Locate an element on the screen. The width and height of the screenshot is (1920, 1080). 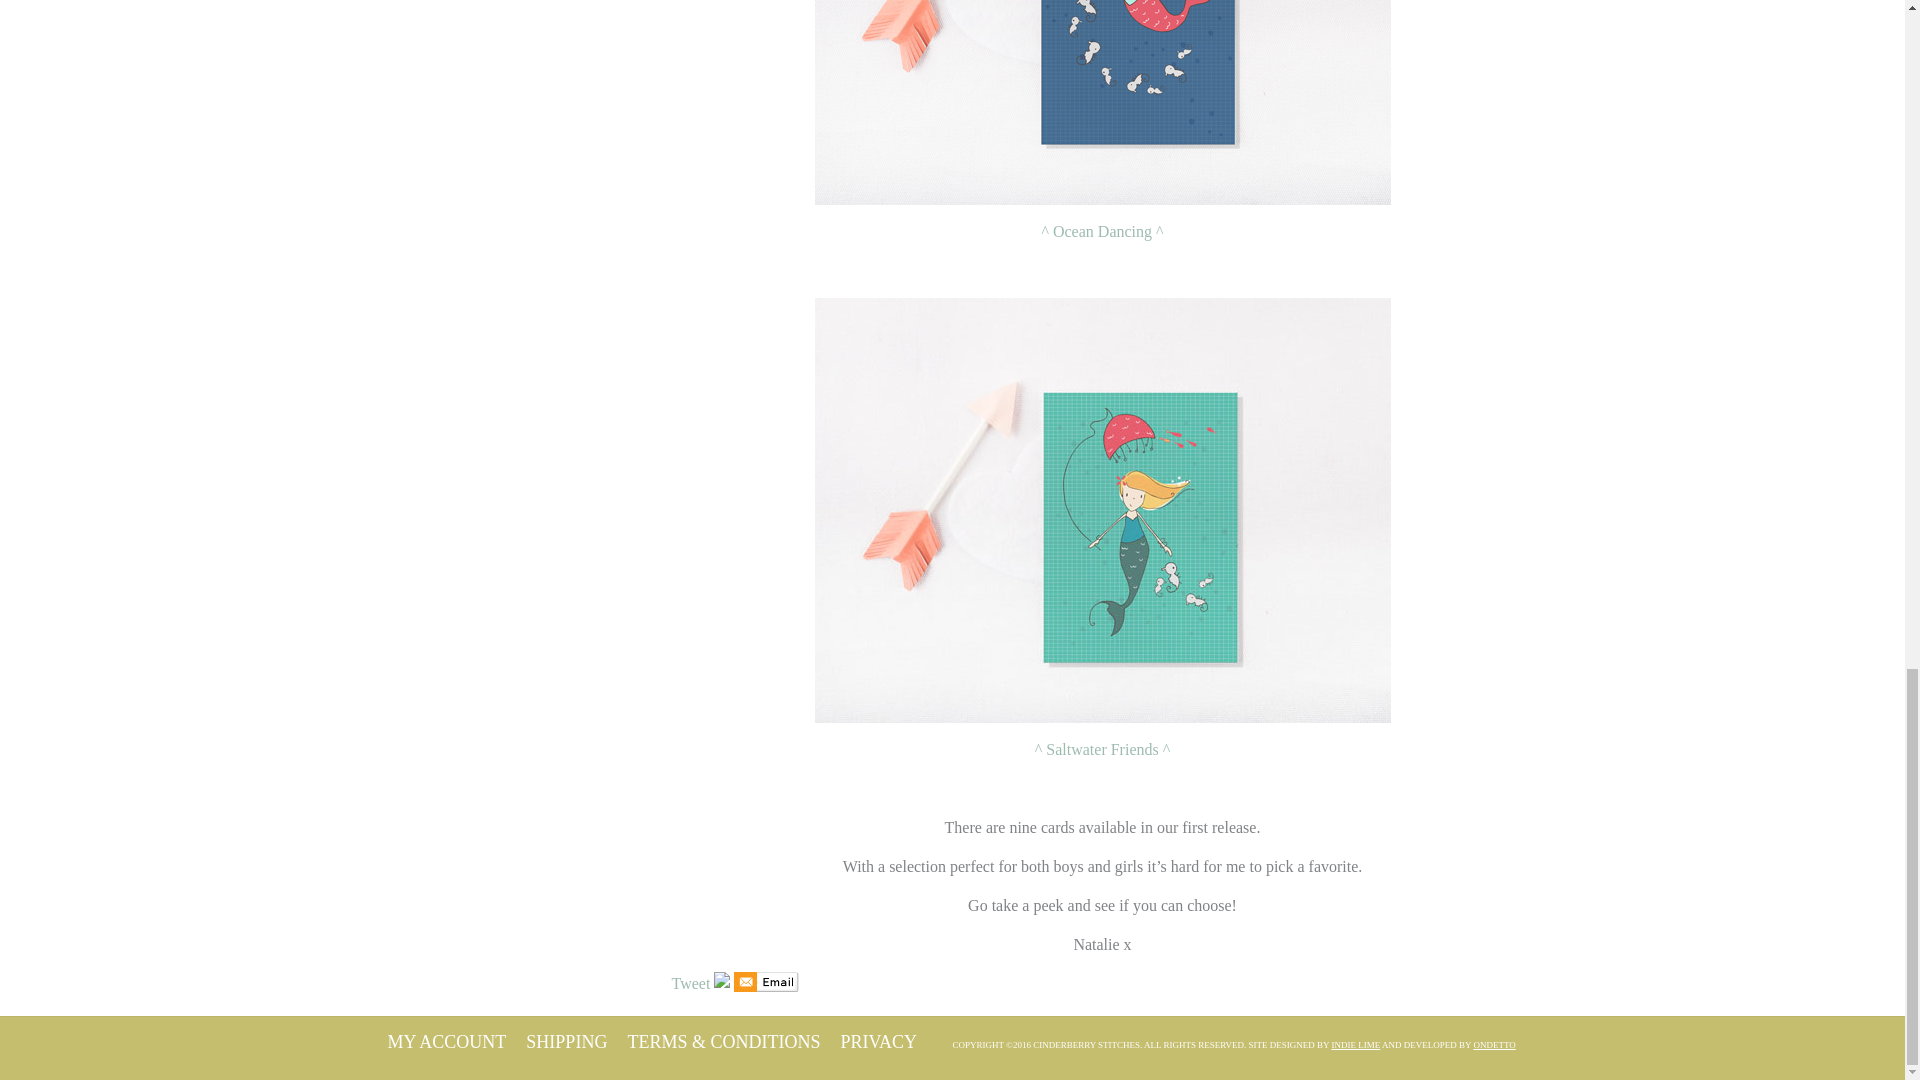
SHIPPING is located at coordinates (566, 1042).